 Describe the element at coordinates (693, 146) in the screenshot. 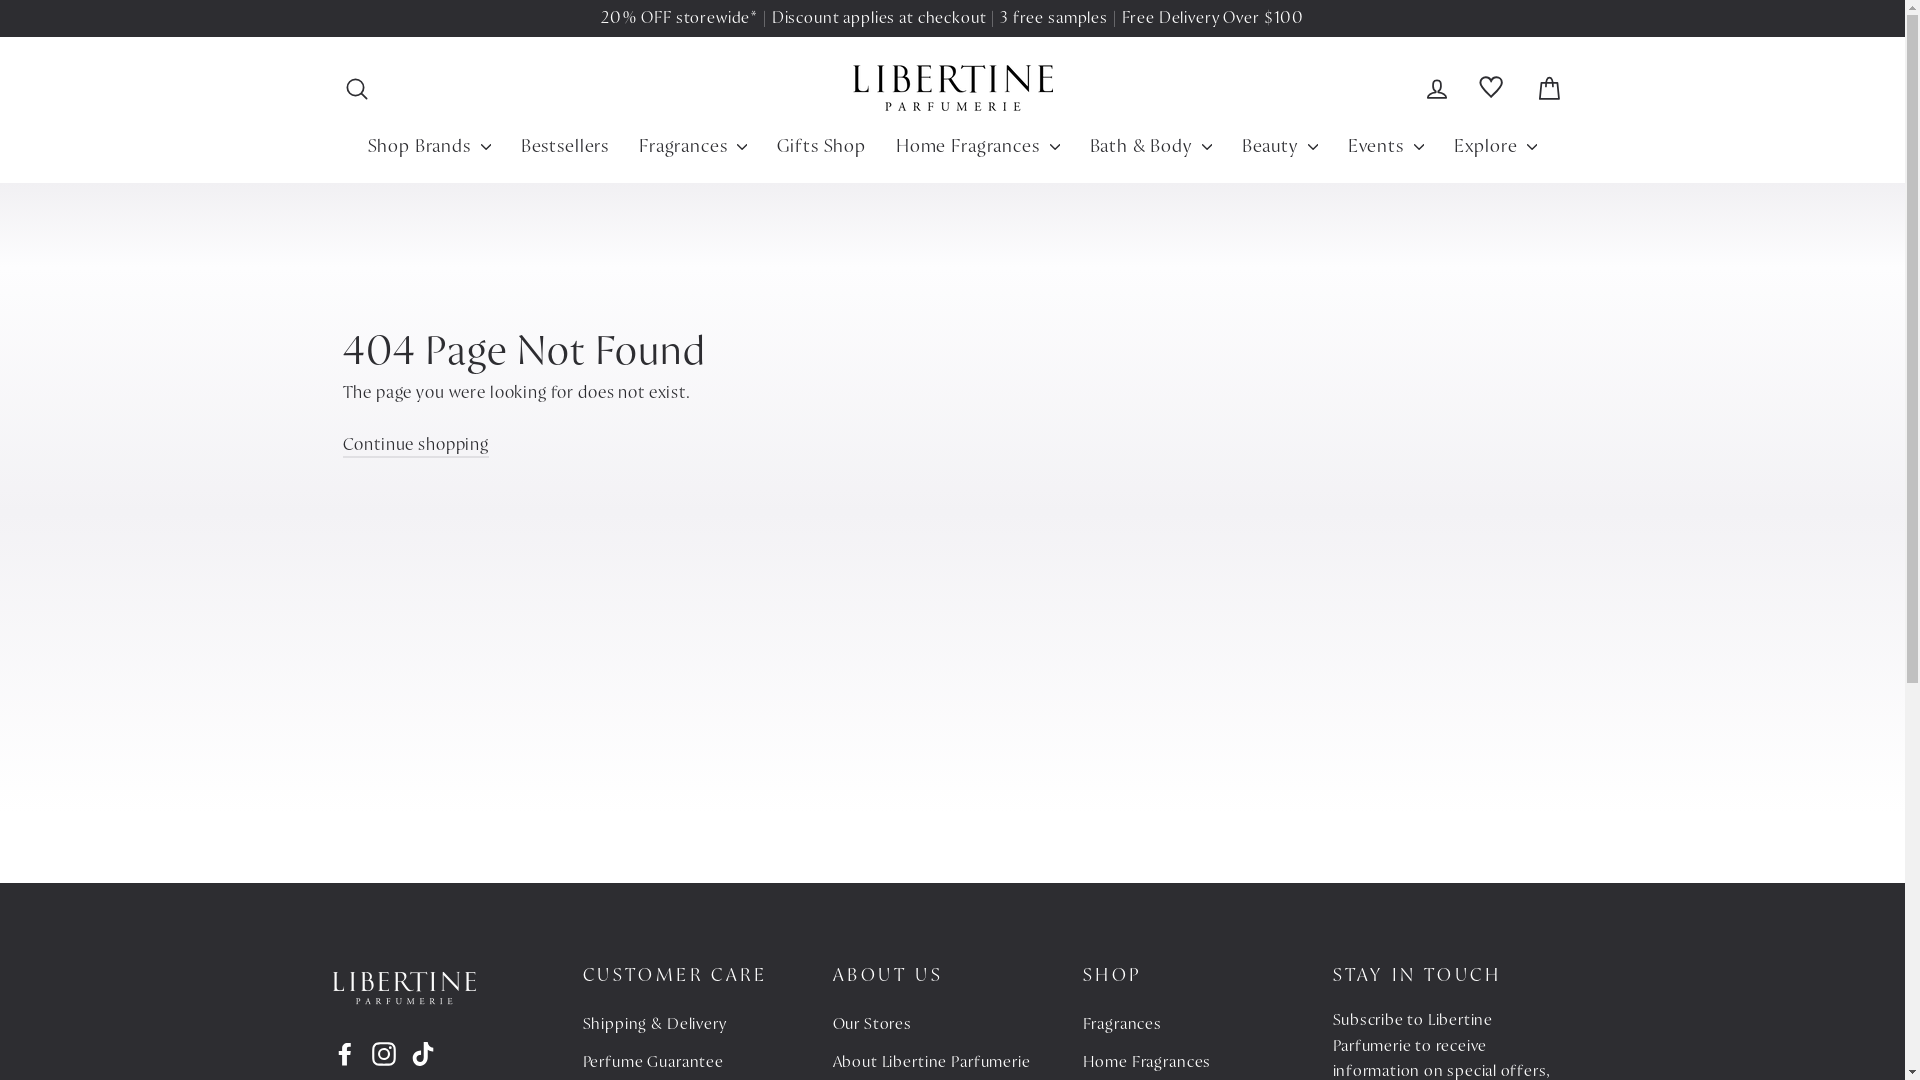

I see `Fragrances` at that location.